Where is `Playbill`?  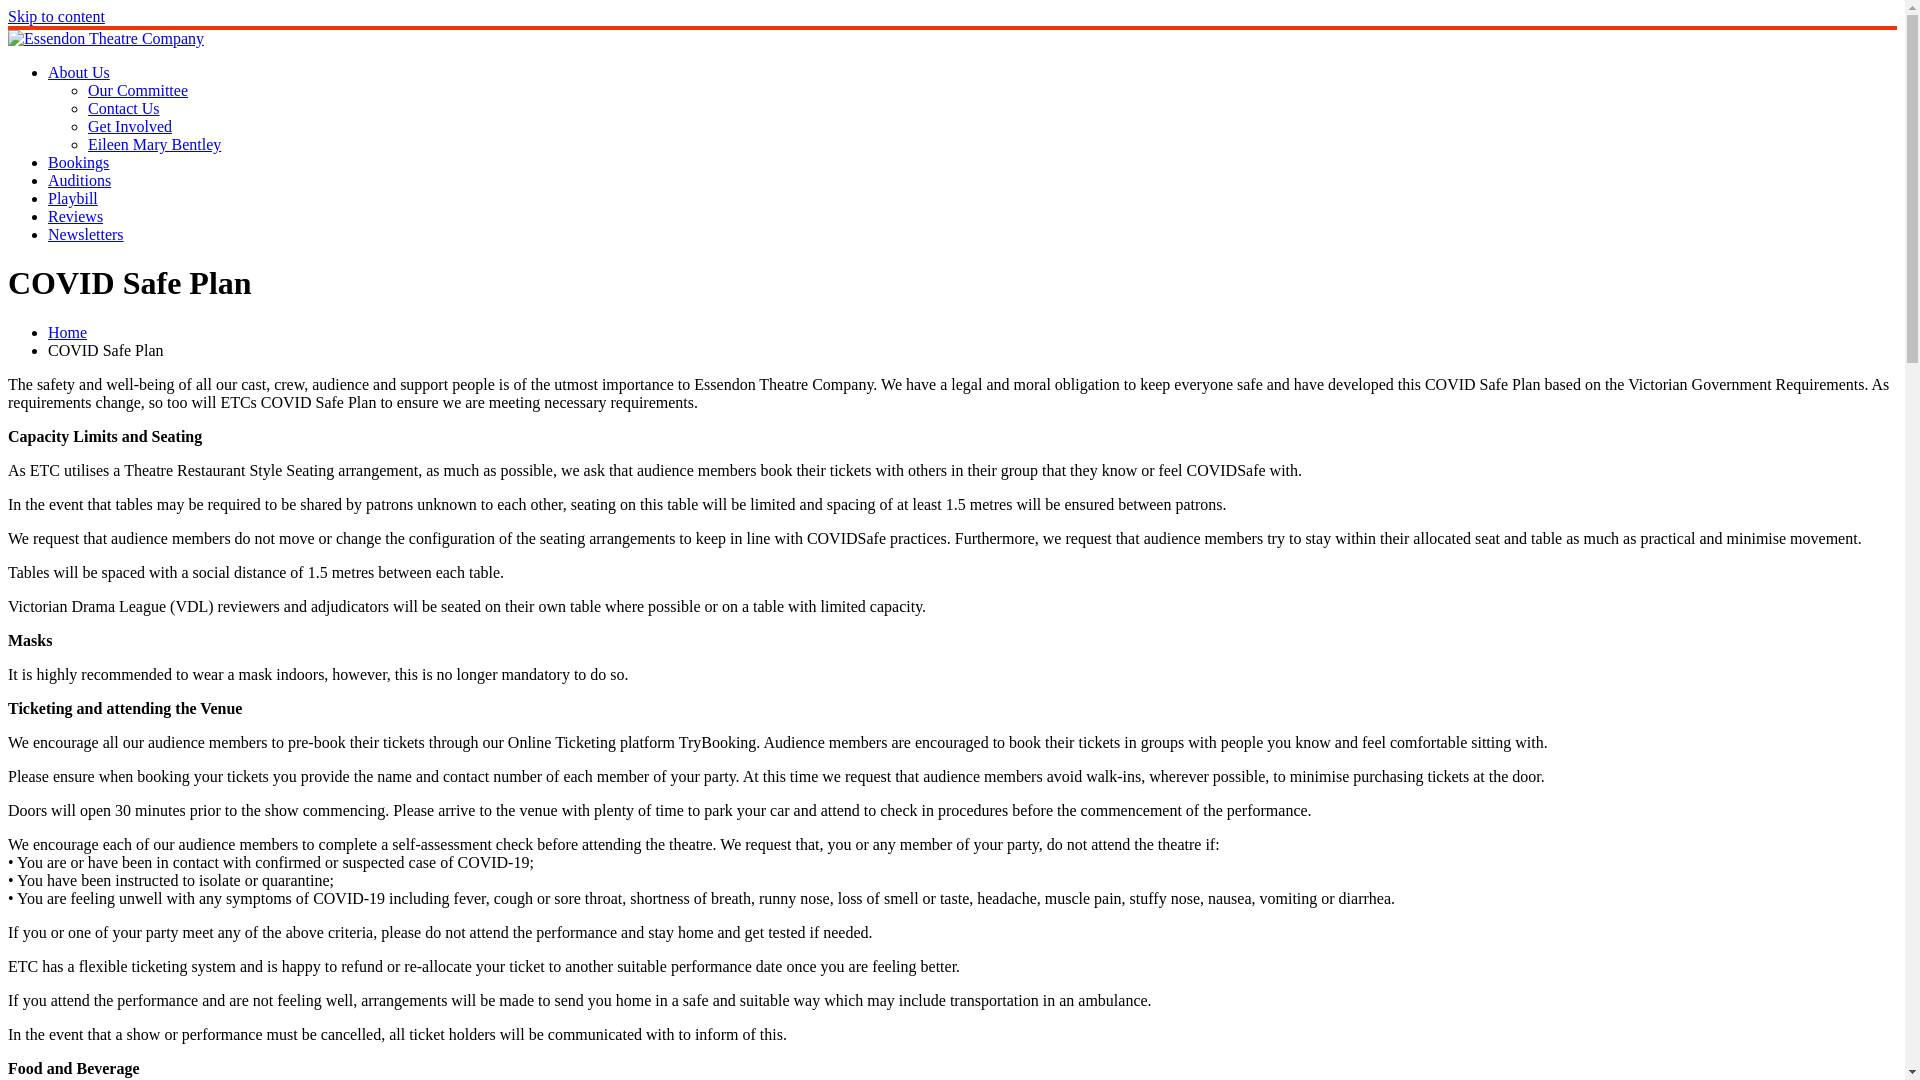
Playbill is located at coordinates (73, 198).